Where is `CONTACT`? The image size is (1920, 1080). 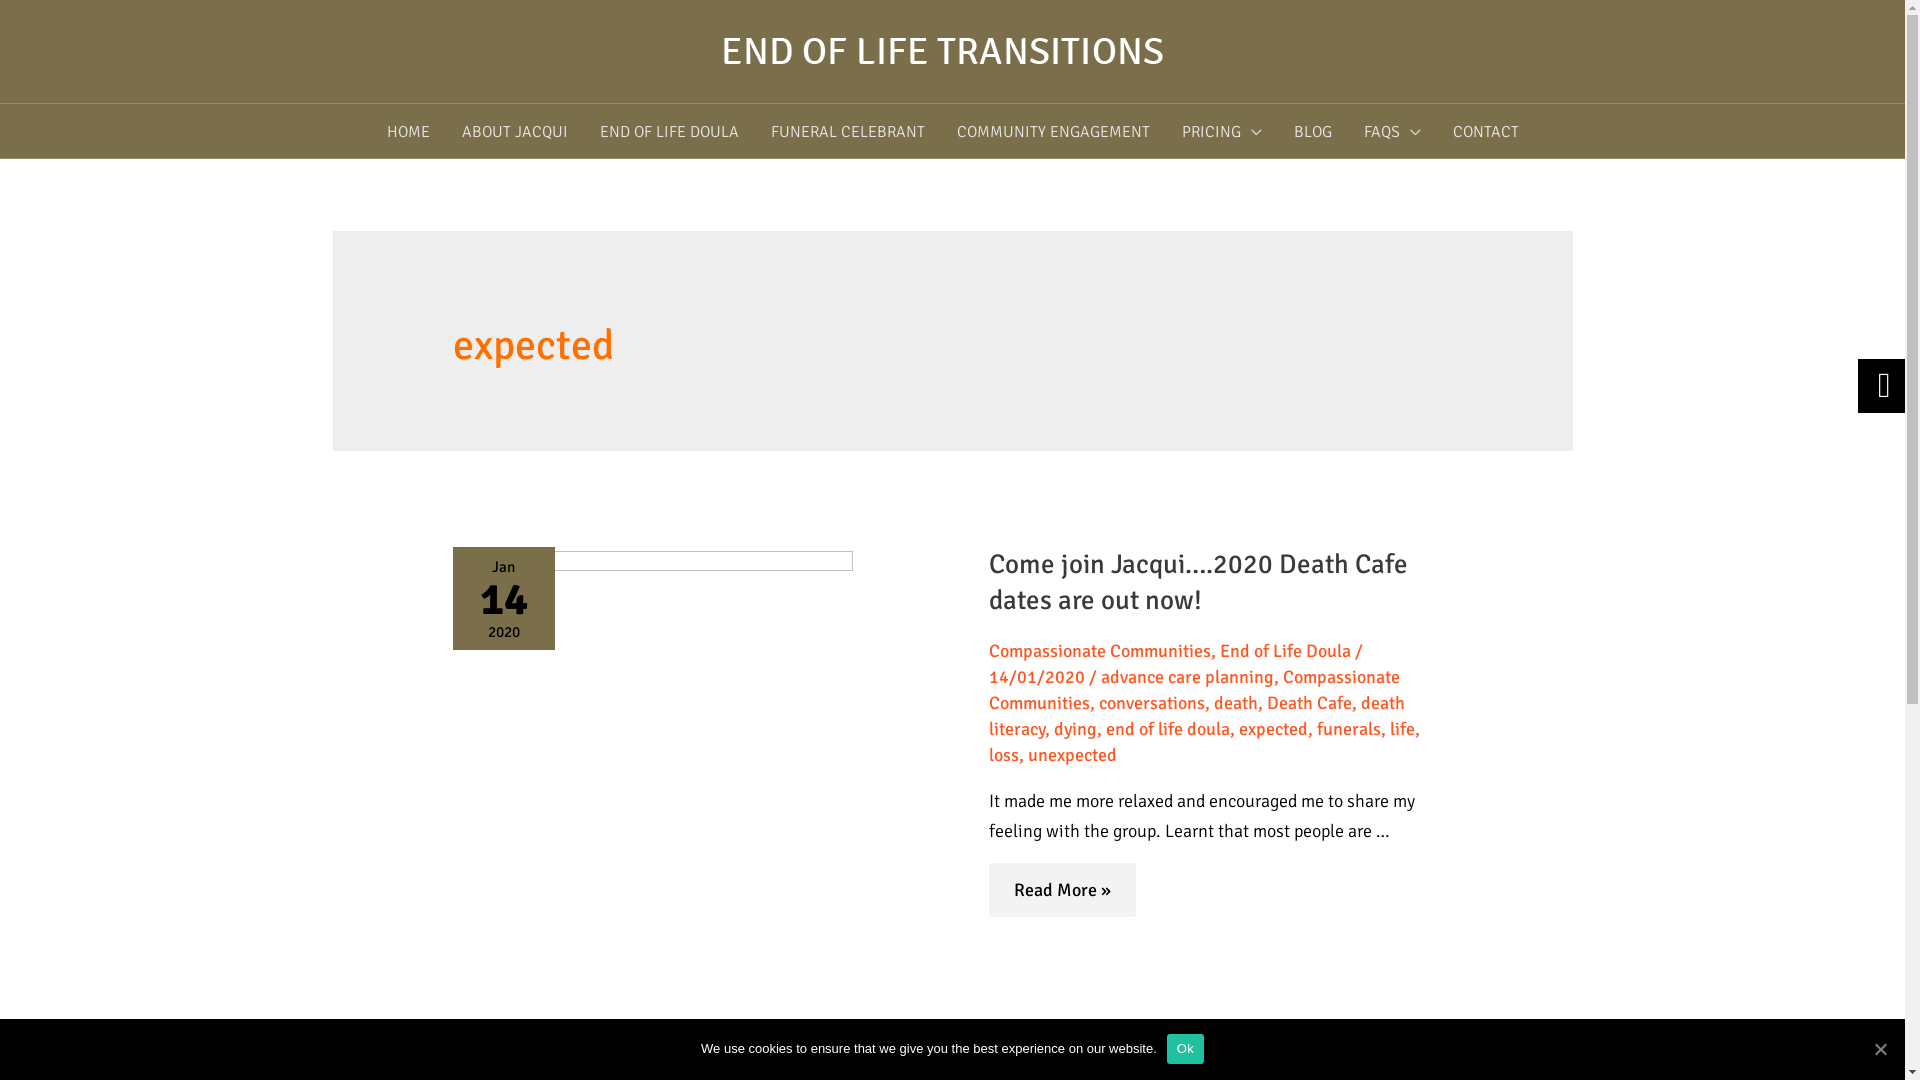 CONTACT is located at coordinates (1485, 132).